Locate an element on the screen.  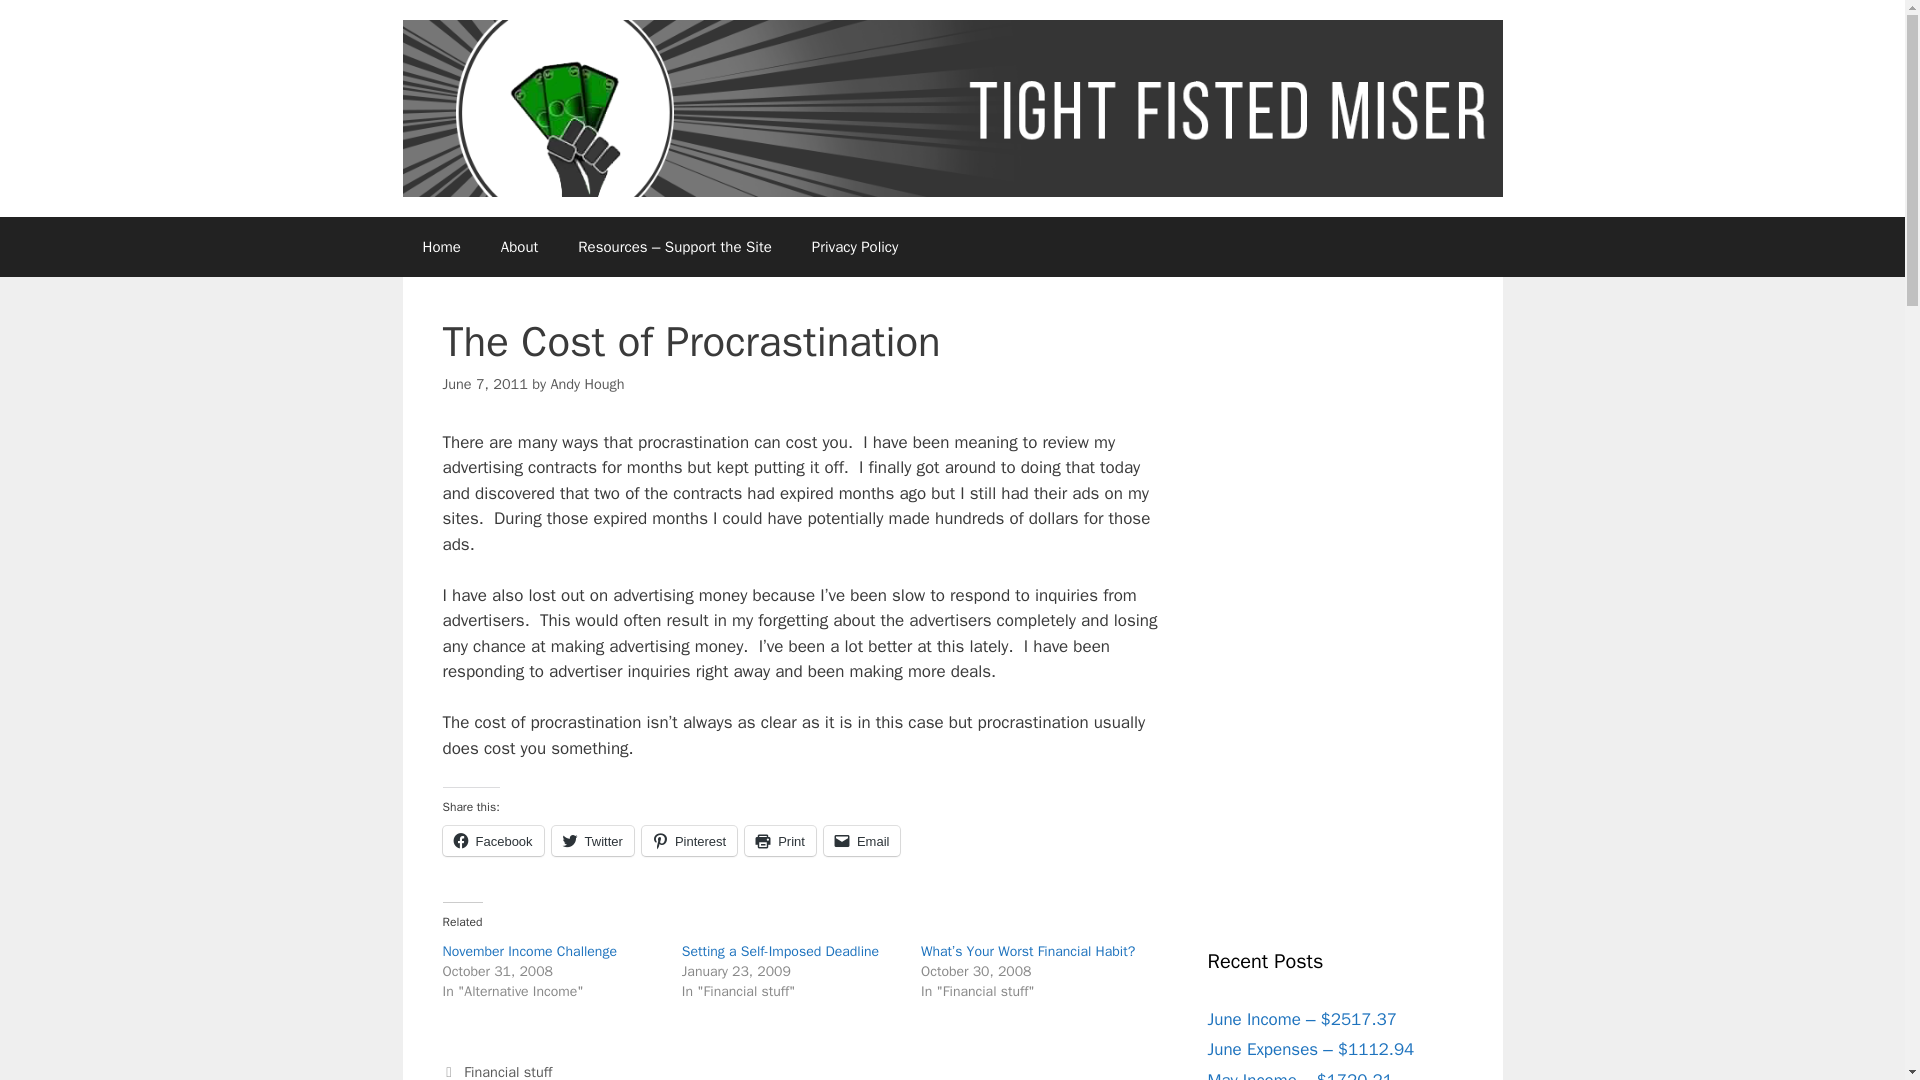
Facebook is located at coordinates (492, 841).